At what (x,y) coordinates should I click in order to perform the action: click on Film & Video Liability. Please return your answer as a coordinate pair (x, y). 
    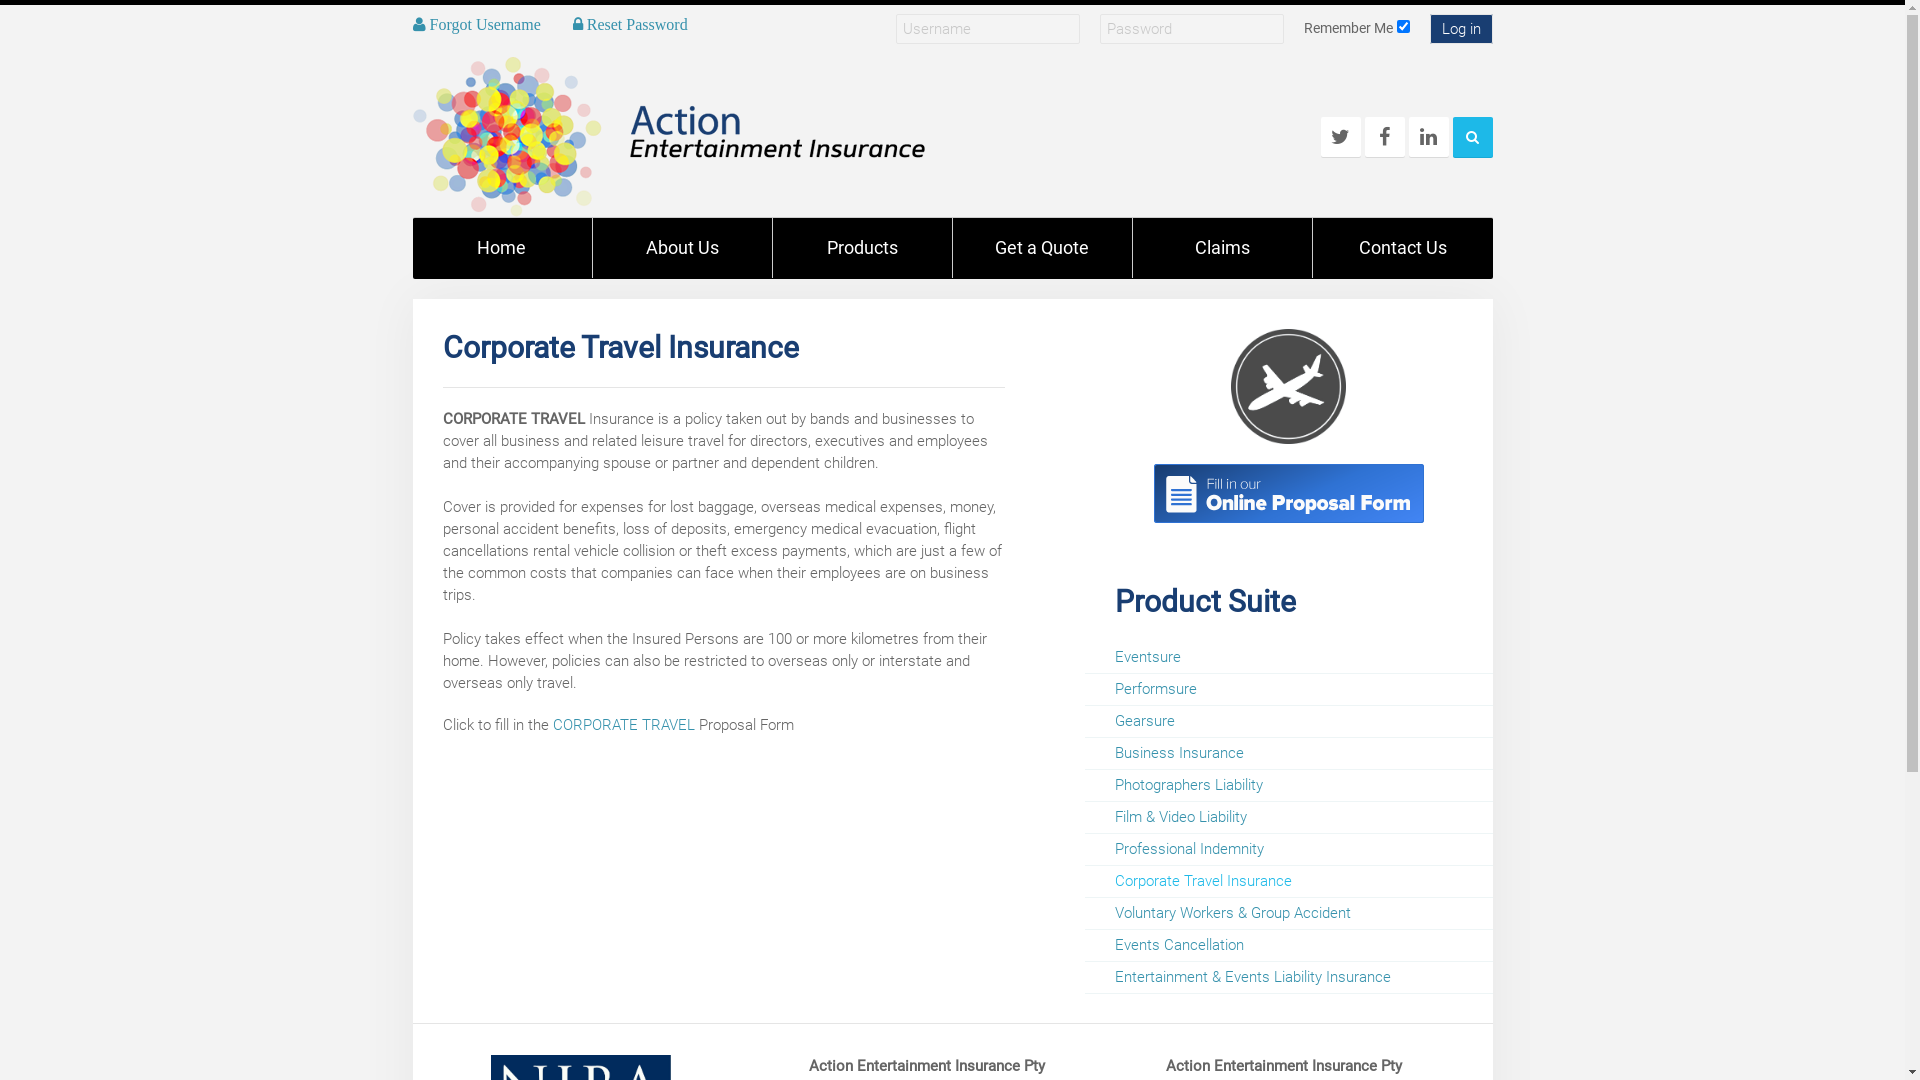
    Looking at the image, I should click on (1288, 817).